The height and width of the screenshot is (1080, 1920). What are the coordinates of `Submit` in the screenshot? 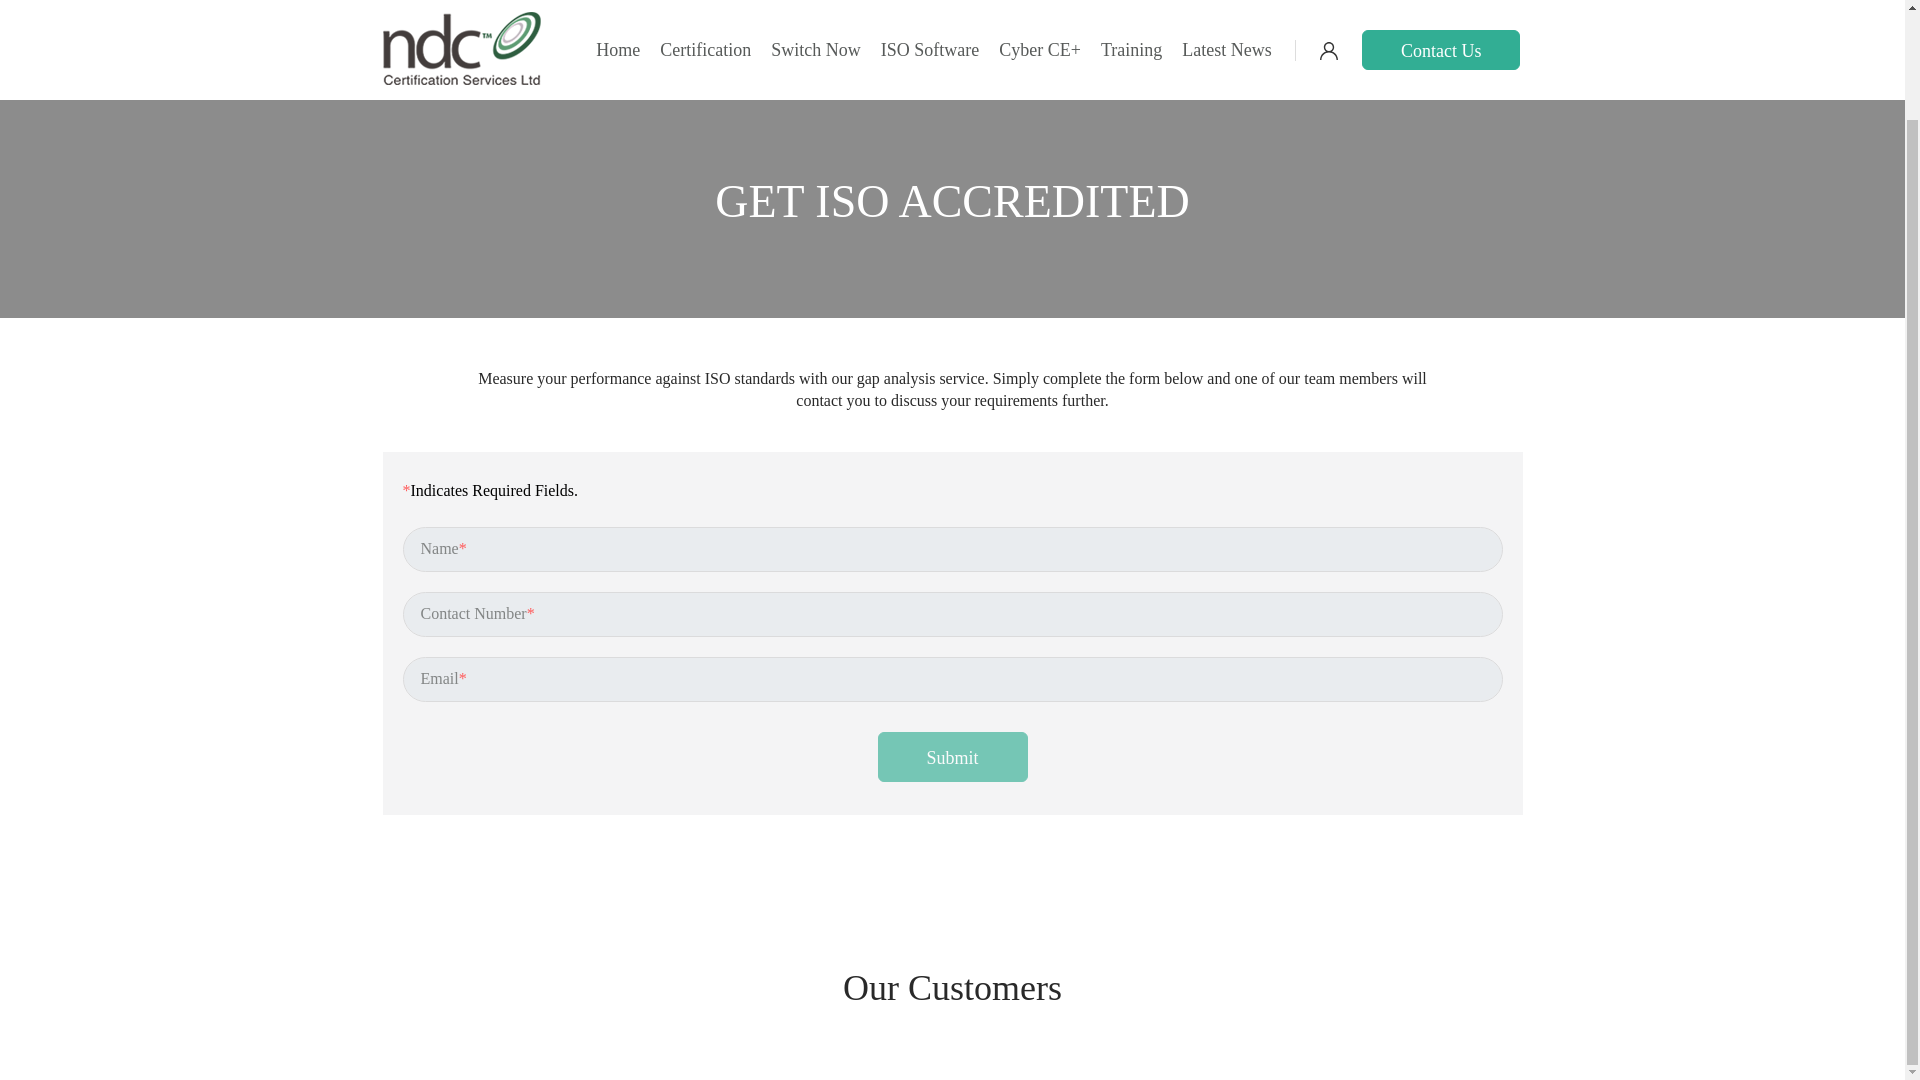 It's located at (952, 756).